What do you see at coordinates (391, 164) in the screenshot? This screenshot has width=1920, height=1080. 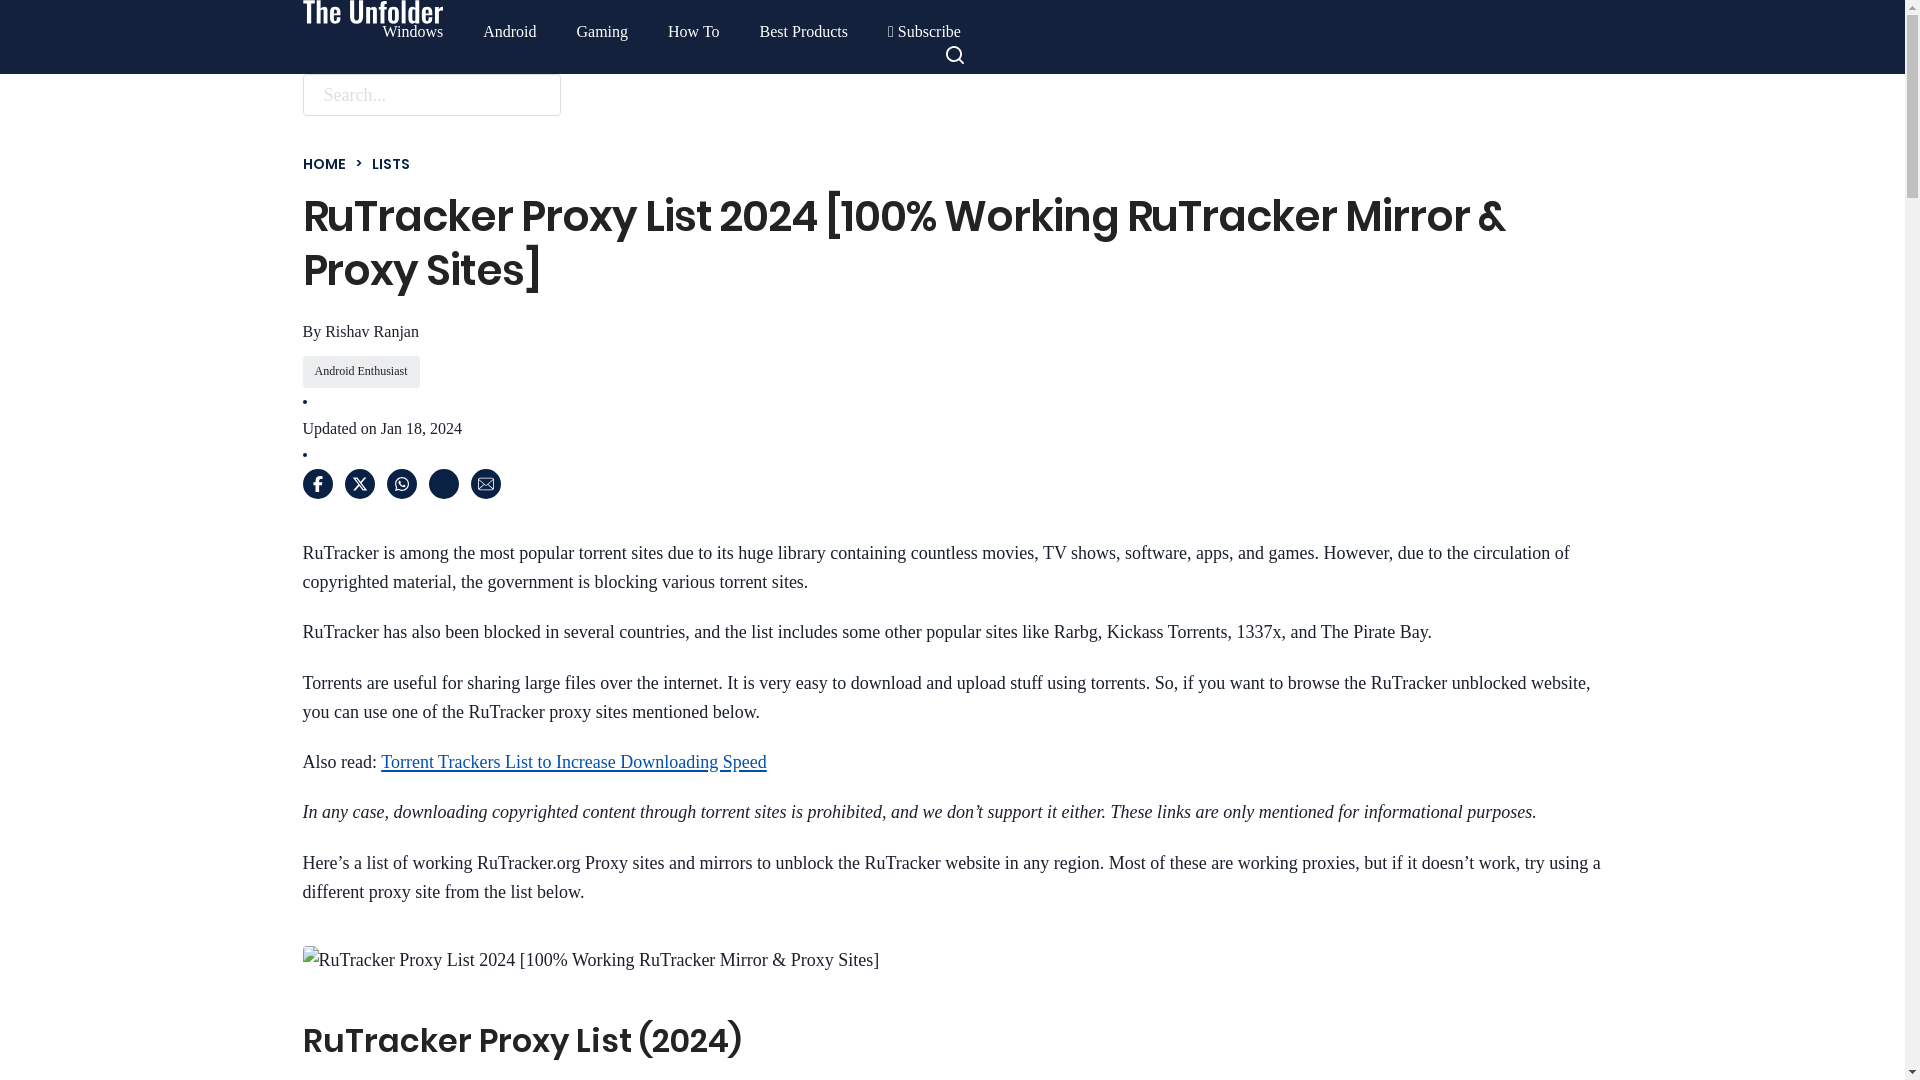 I see `LISTS` at bounding box center [391, 164].